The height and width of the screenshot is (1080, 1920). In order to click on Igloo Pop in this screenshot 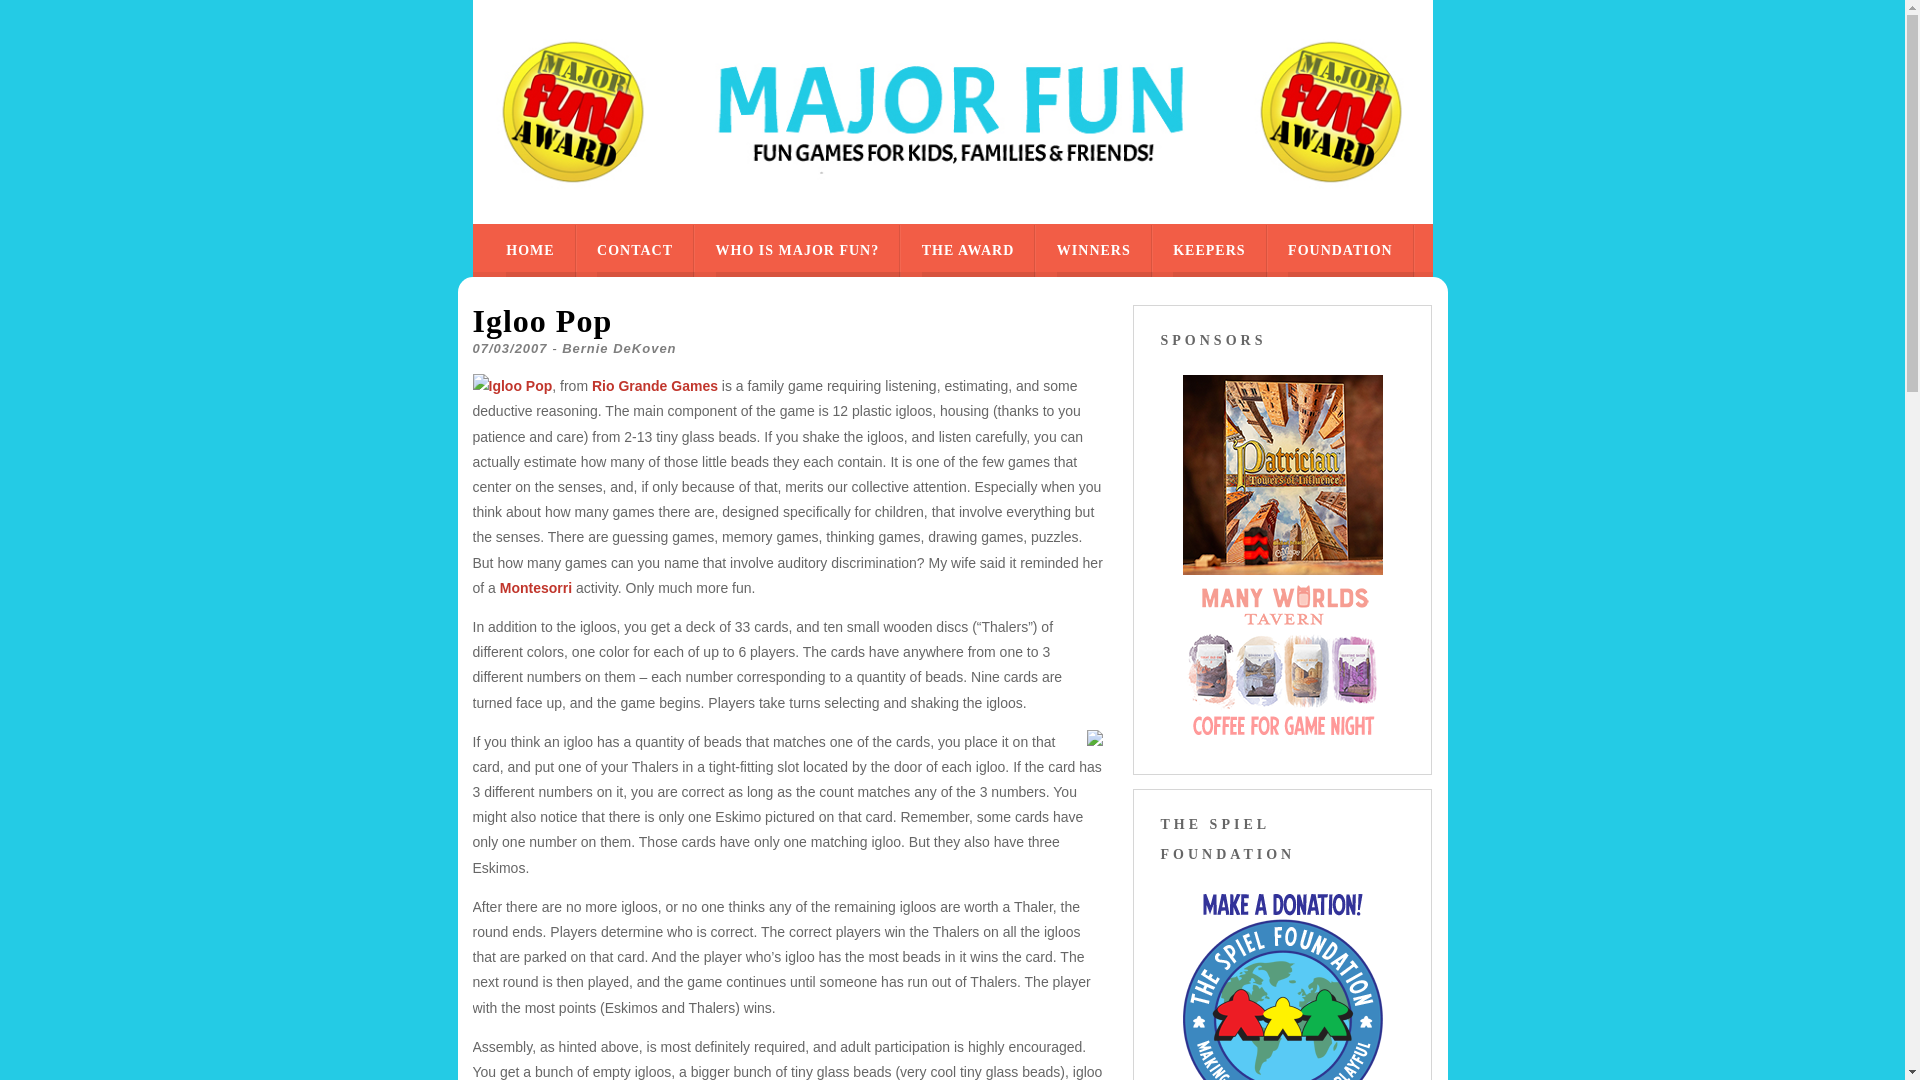, I will do `click(520, 386)`.